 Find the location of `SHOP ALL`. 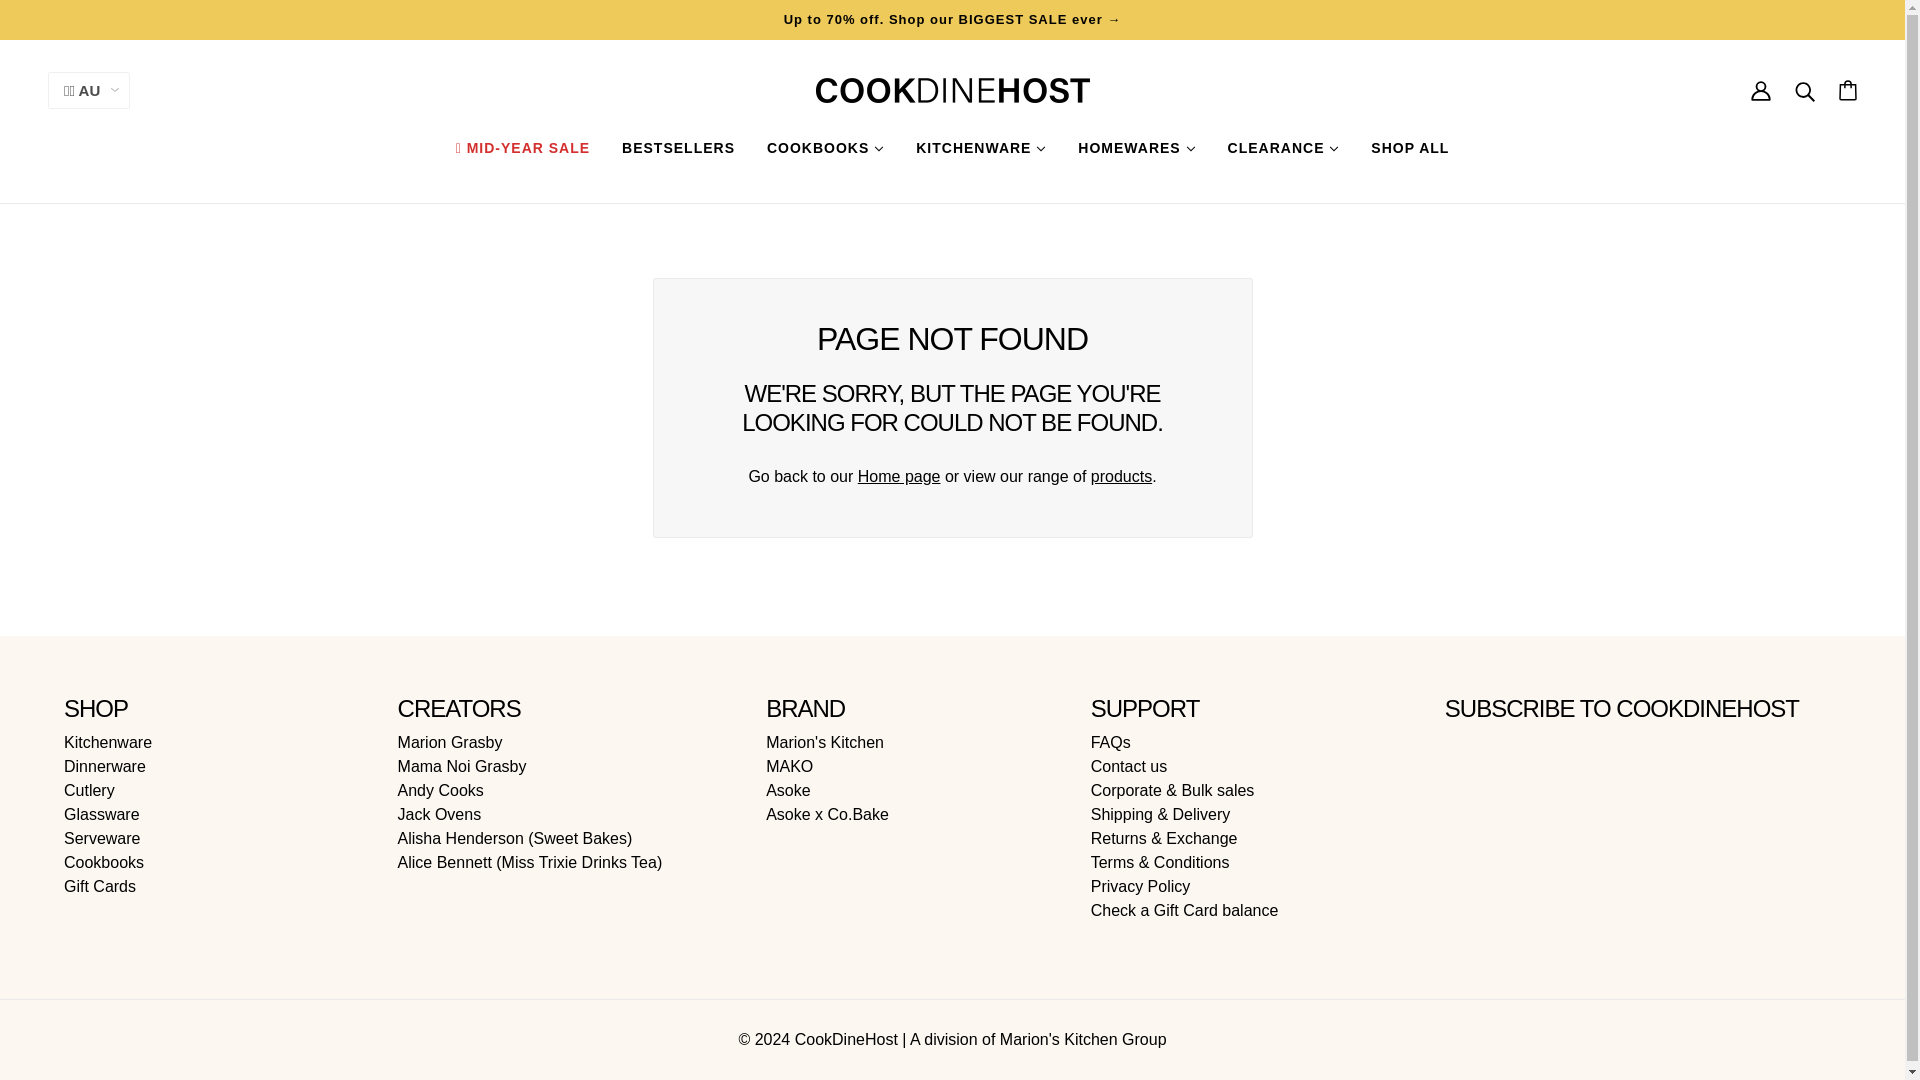

SHOP ALL is located at coordinates (1410, 148).